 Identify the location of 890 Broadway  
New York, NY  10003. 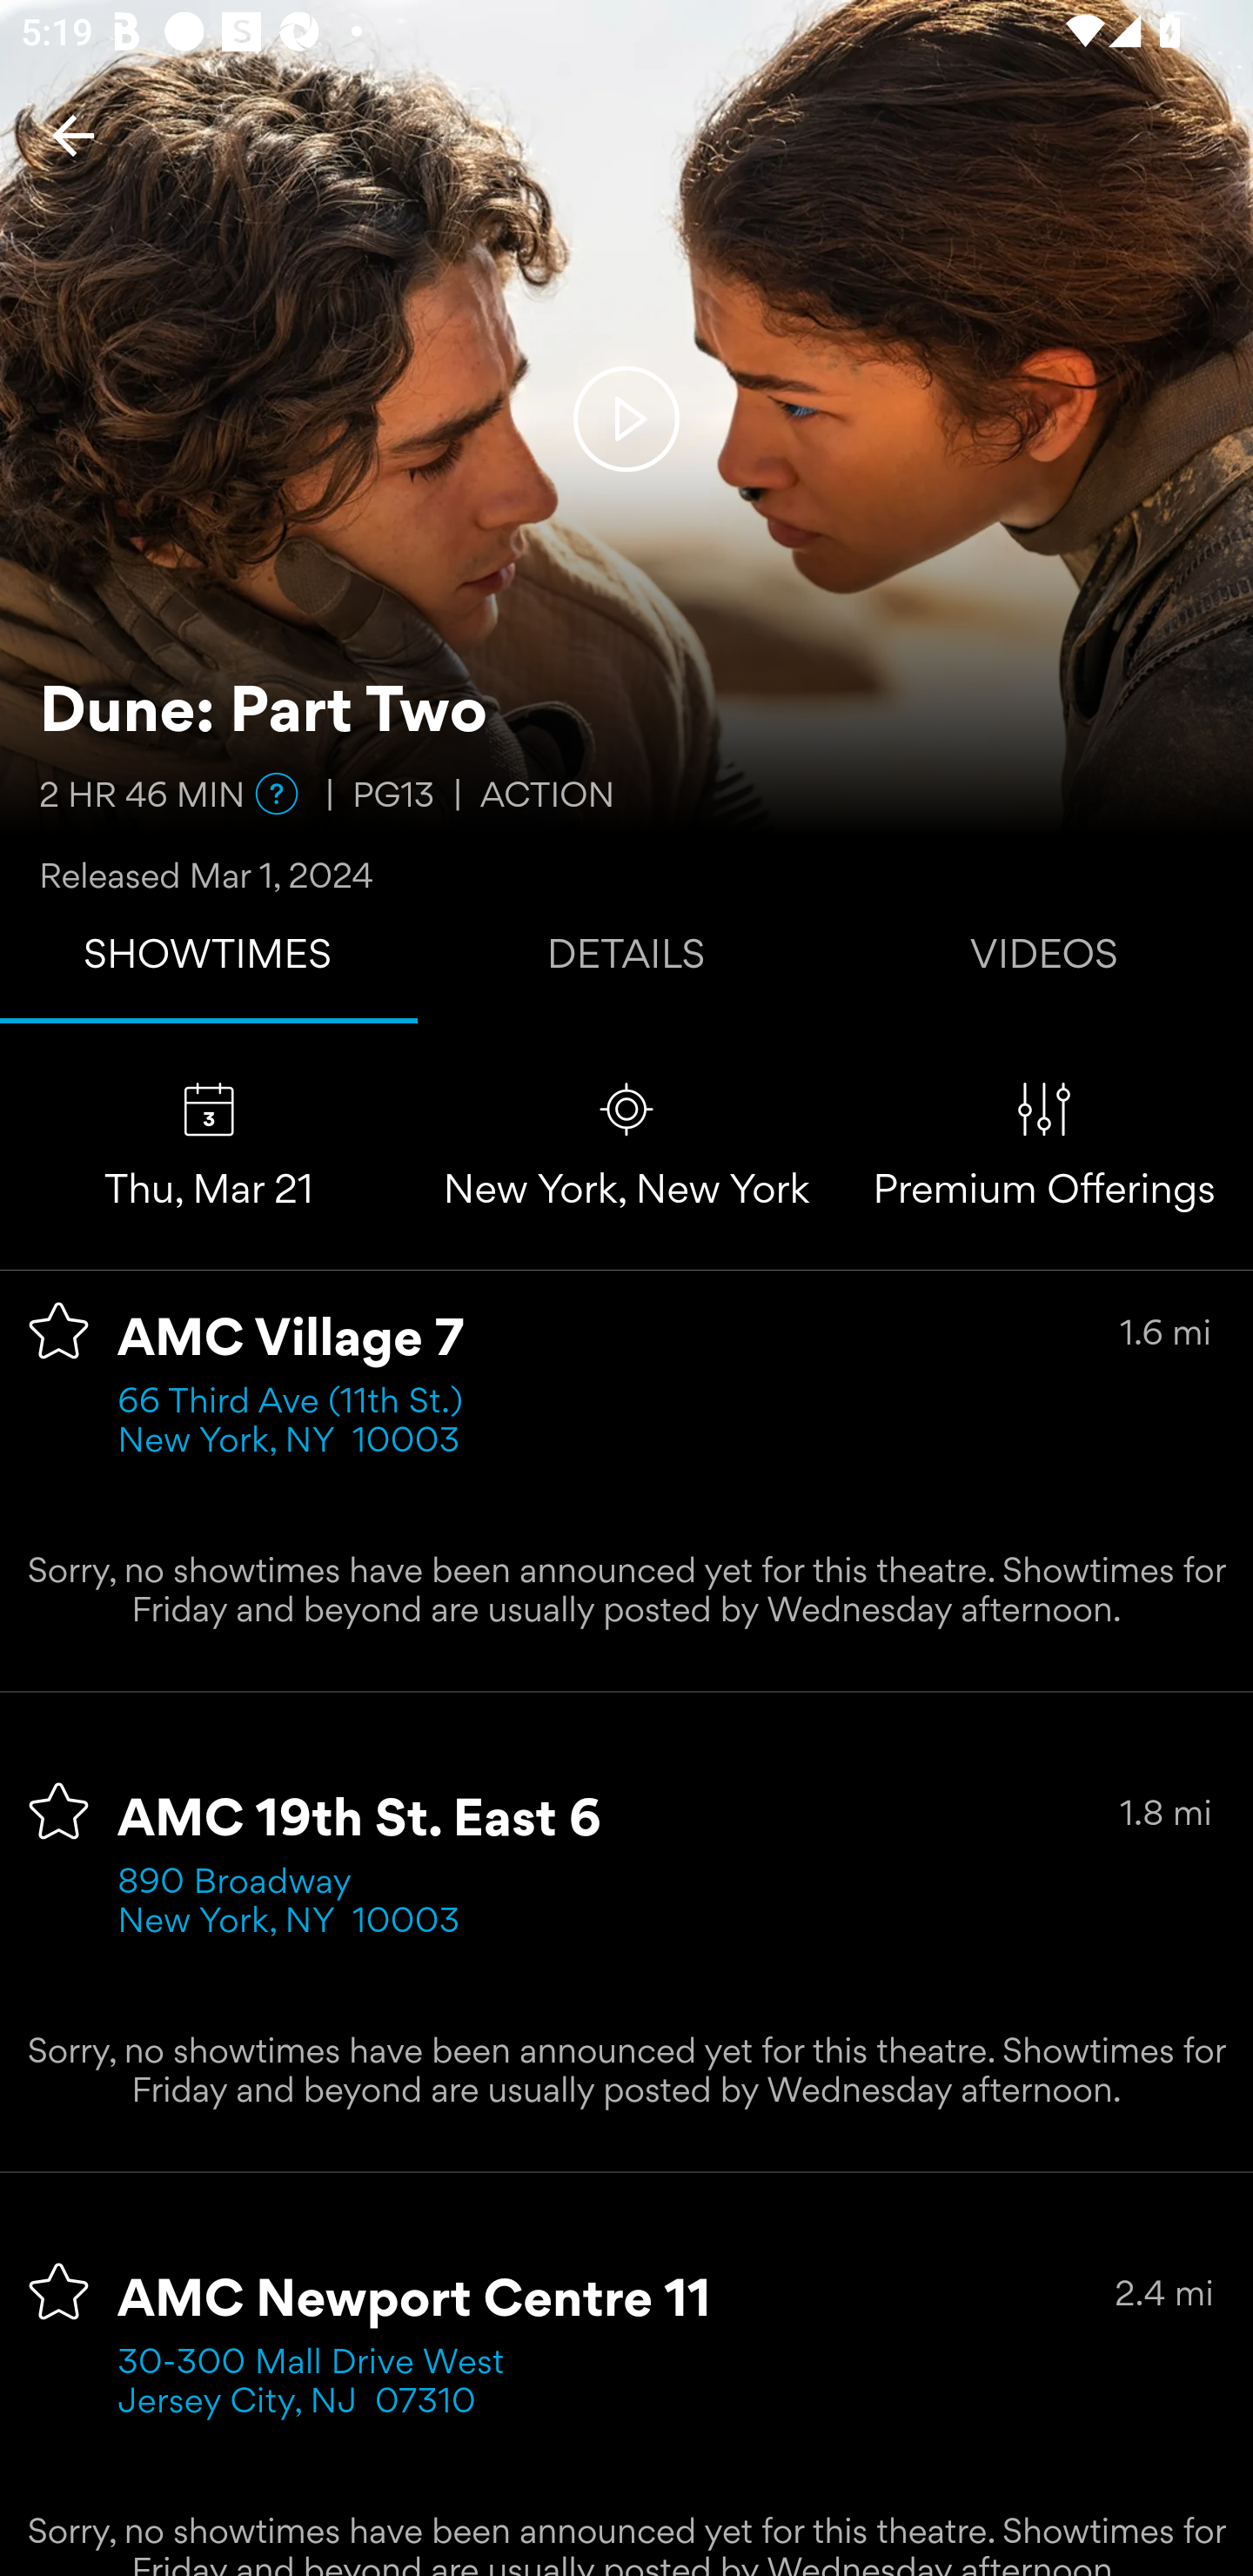
(290, 1903).